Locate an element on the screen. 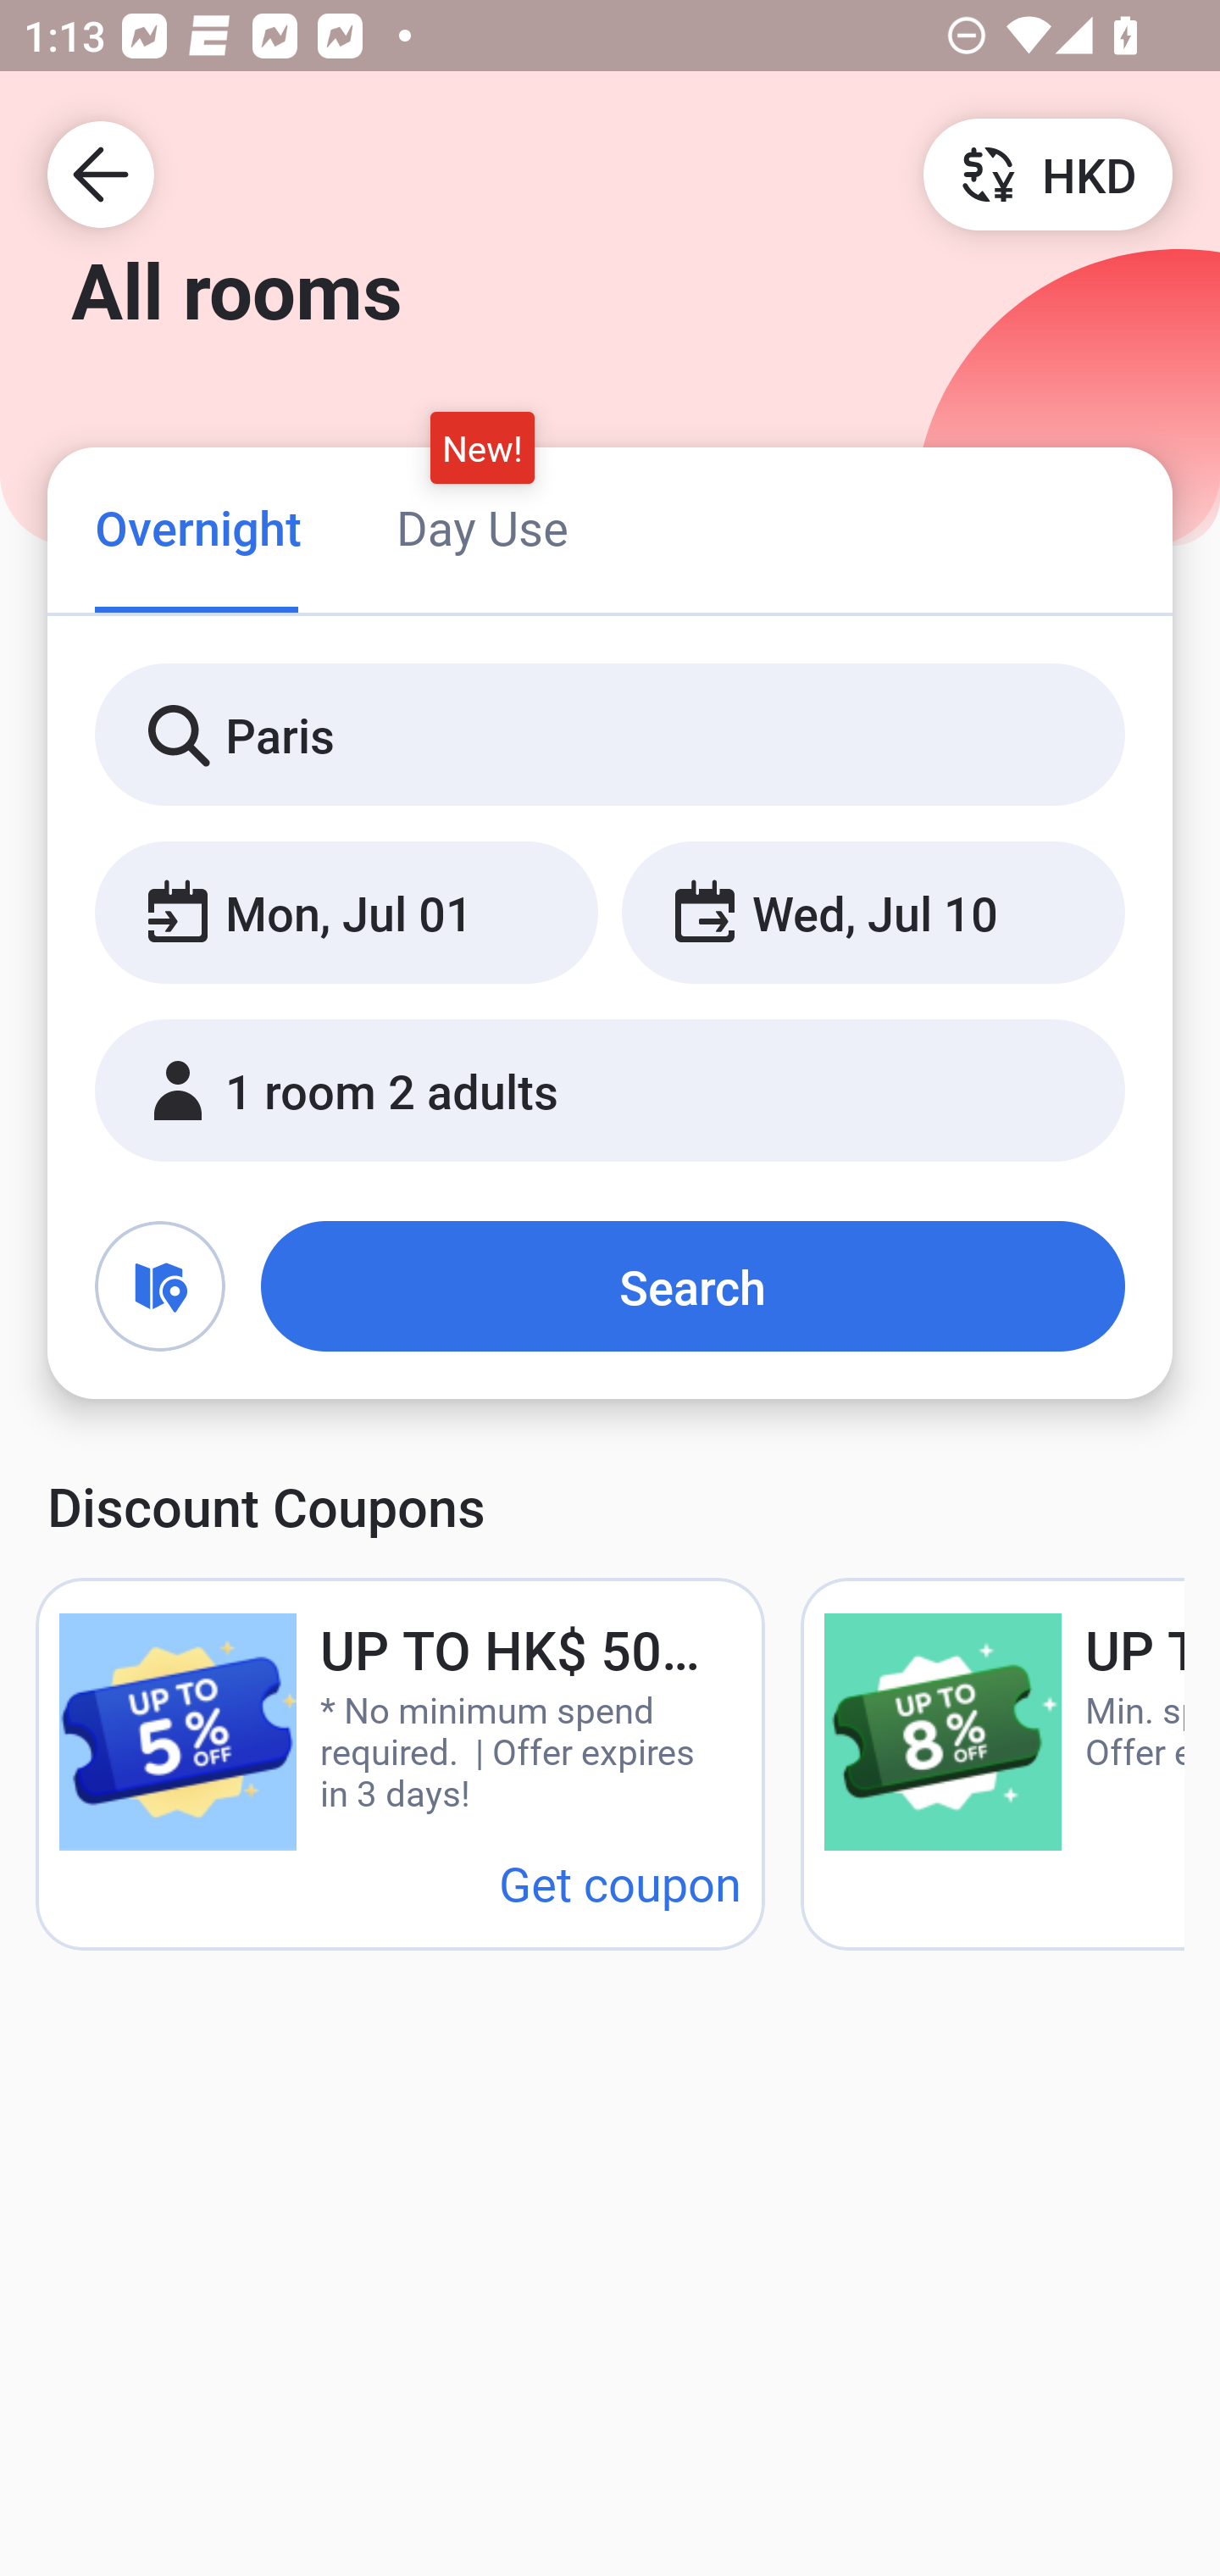  Day Use is located at coordinates (482, 527).